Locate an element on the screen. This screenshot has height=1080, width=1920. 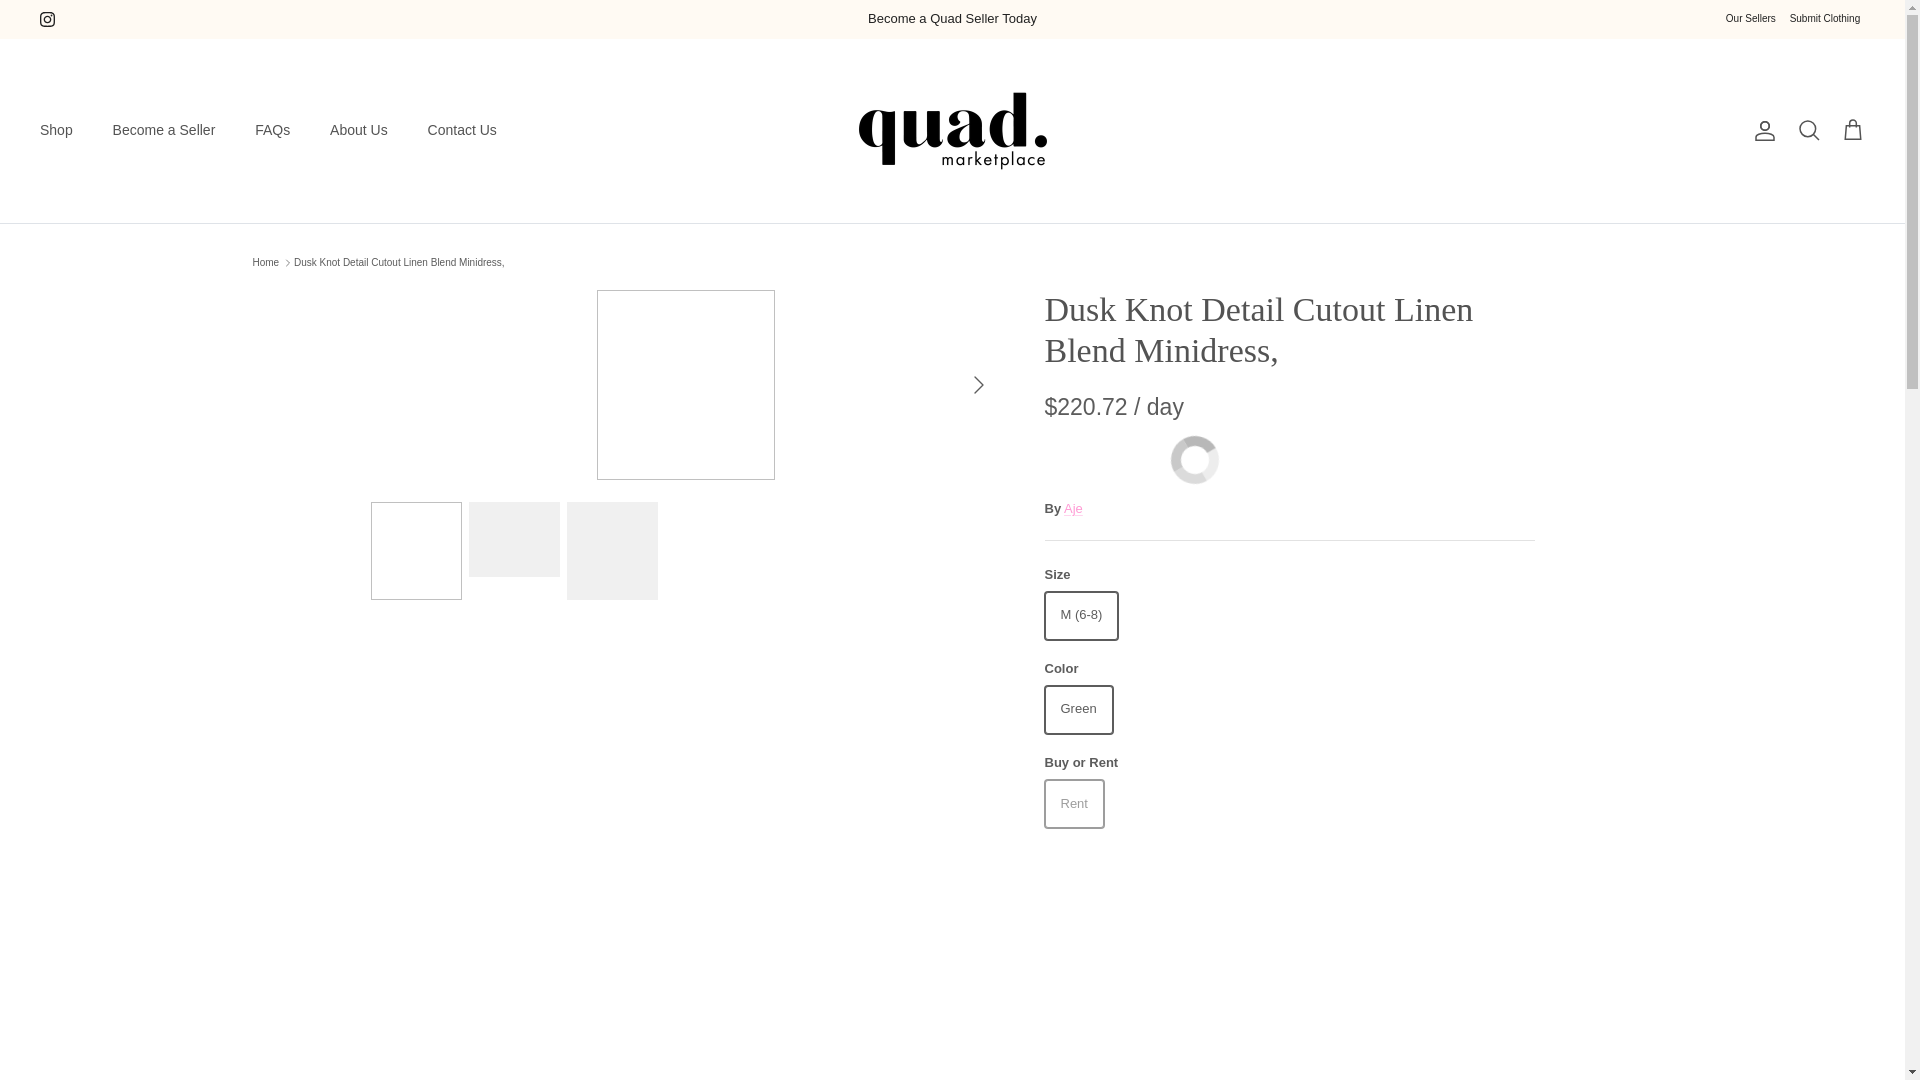
Become a Seller is located at coordinates (164, 130).